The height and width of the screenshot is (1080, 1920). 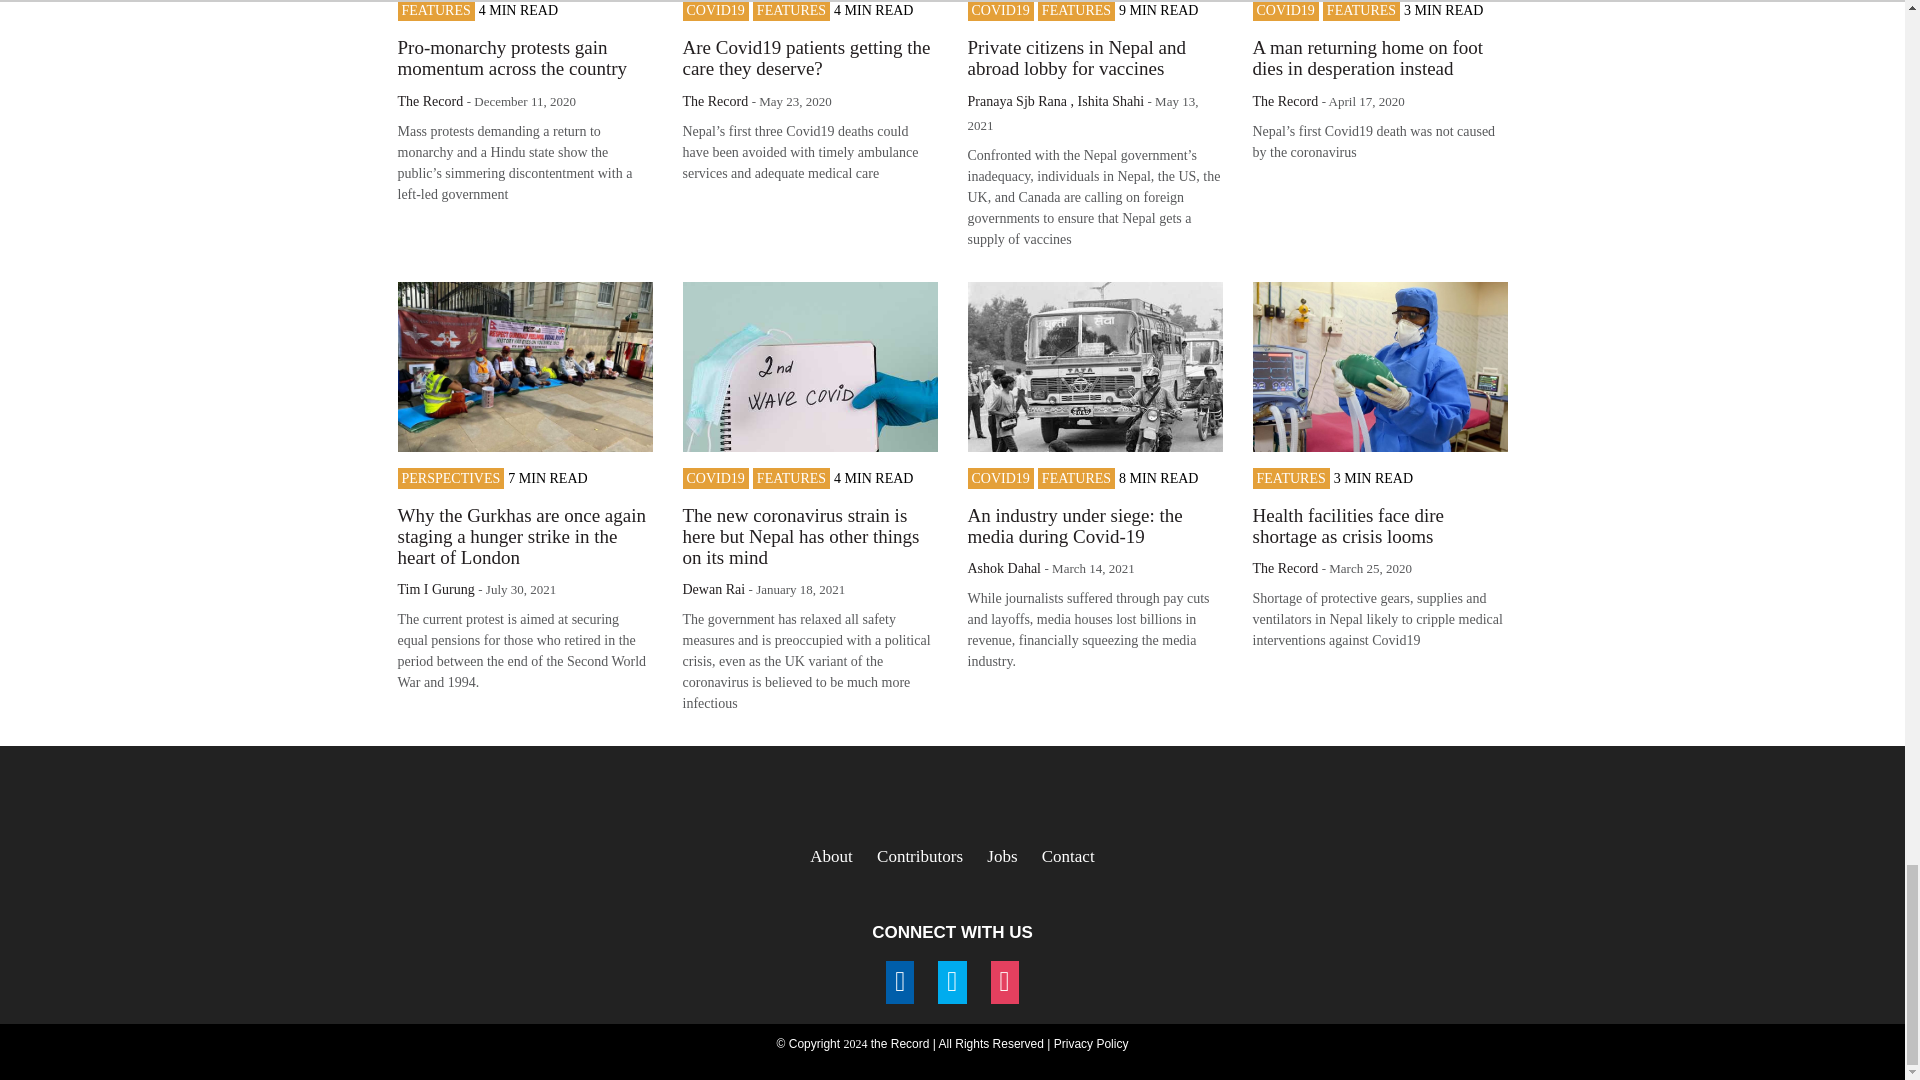 What do you see at coordinates (512, 57) in the screenshot?
I see `Pro-monarchy protests gain momentum across the country` at bounding box center [512, 57].